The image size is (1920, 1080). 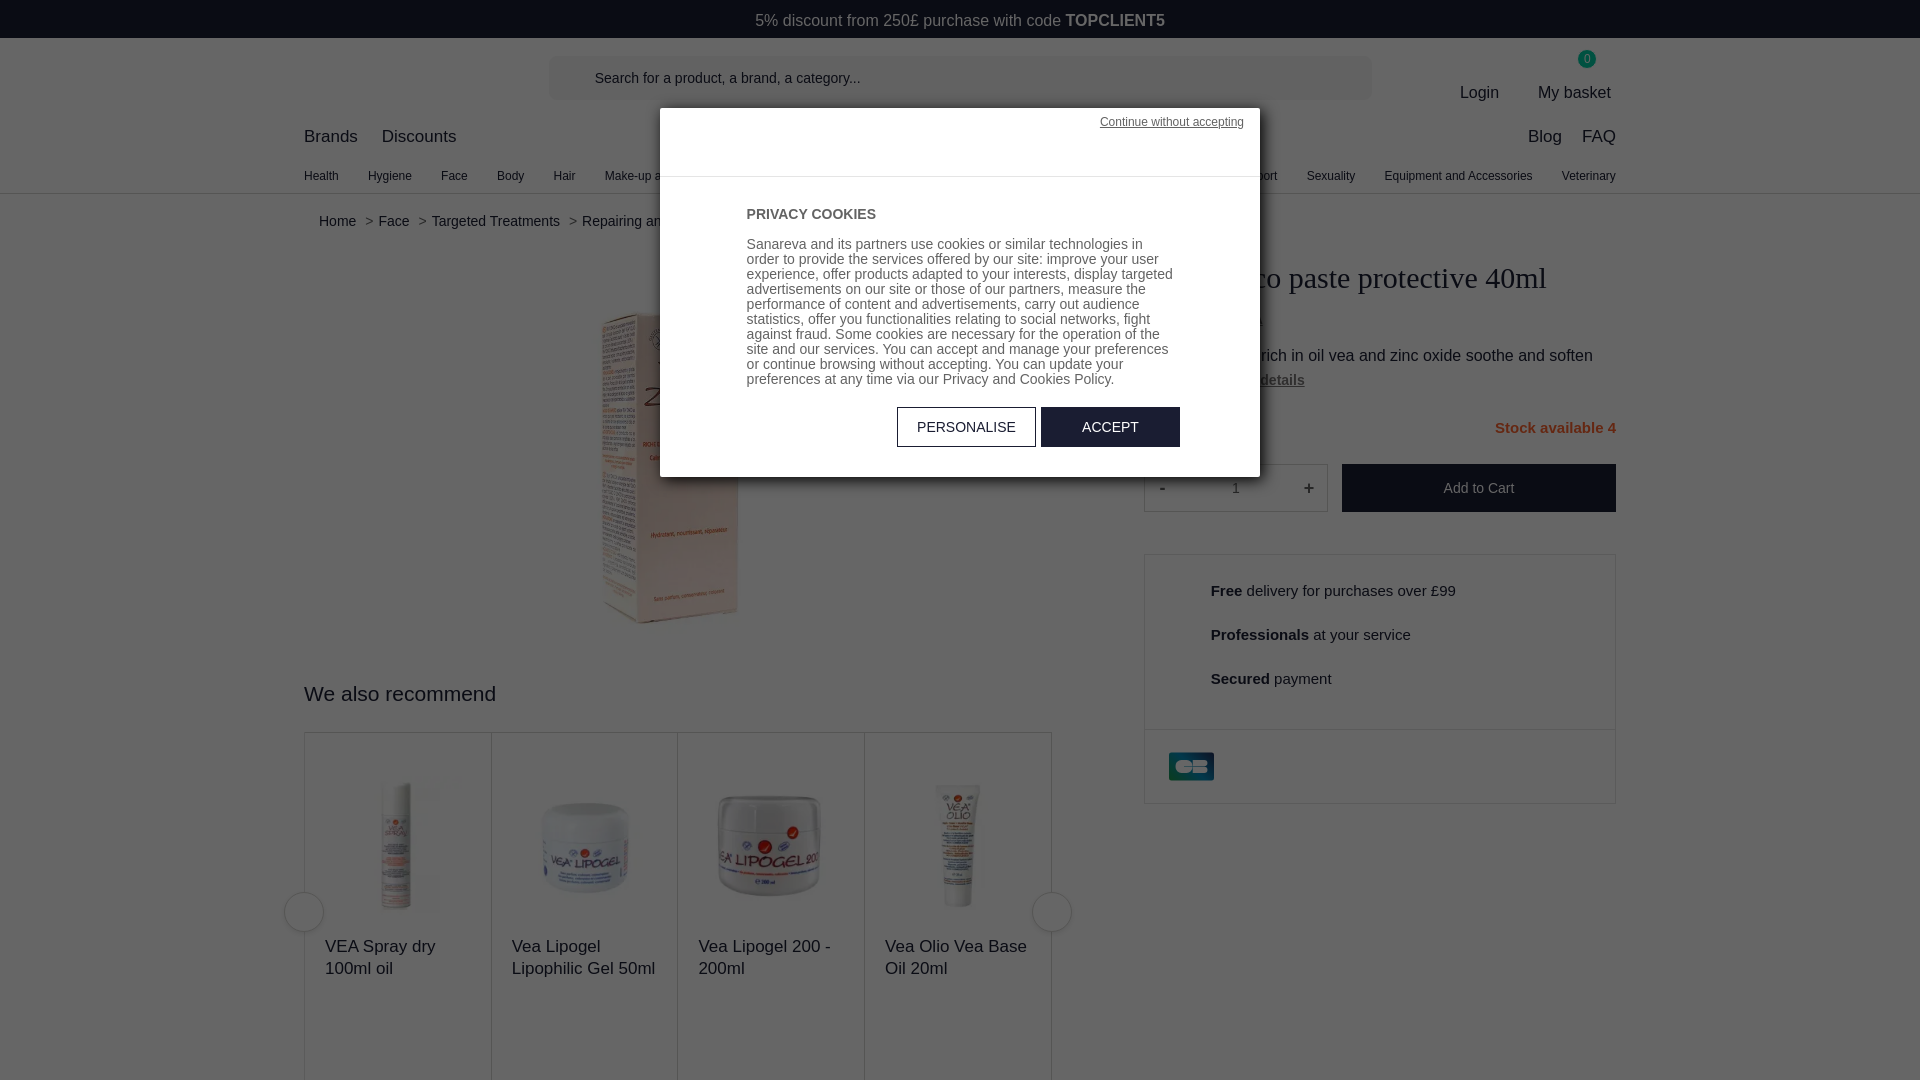 What do you see at coordinates (1545, 143) in the screenshot?
I see `Blog` at bounding box center [1545, 143].